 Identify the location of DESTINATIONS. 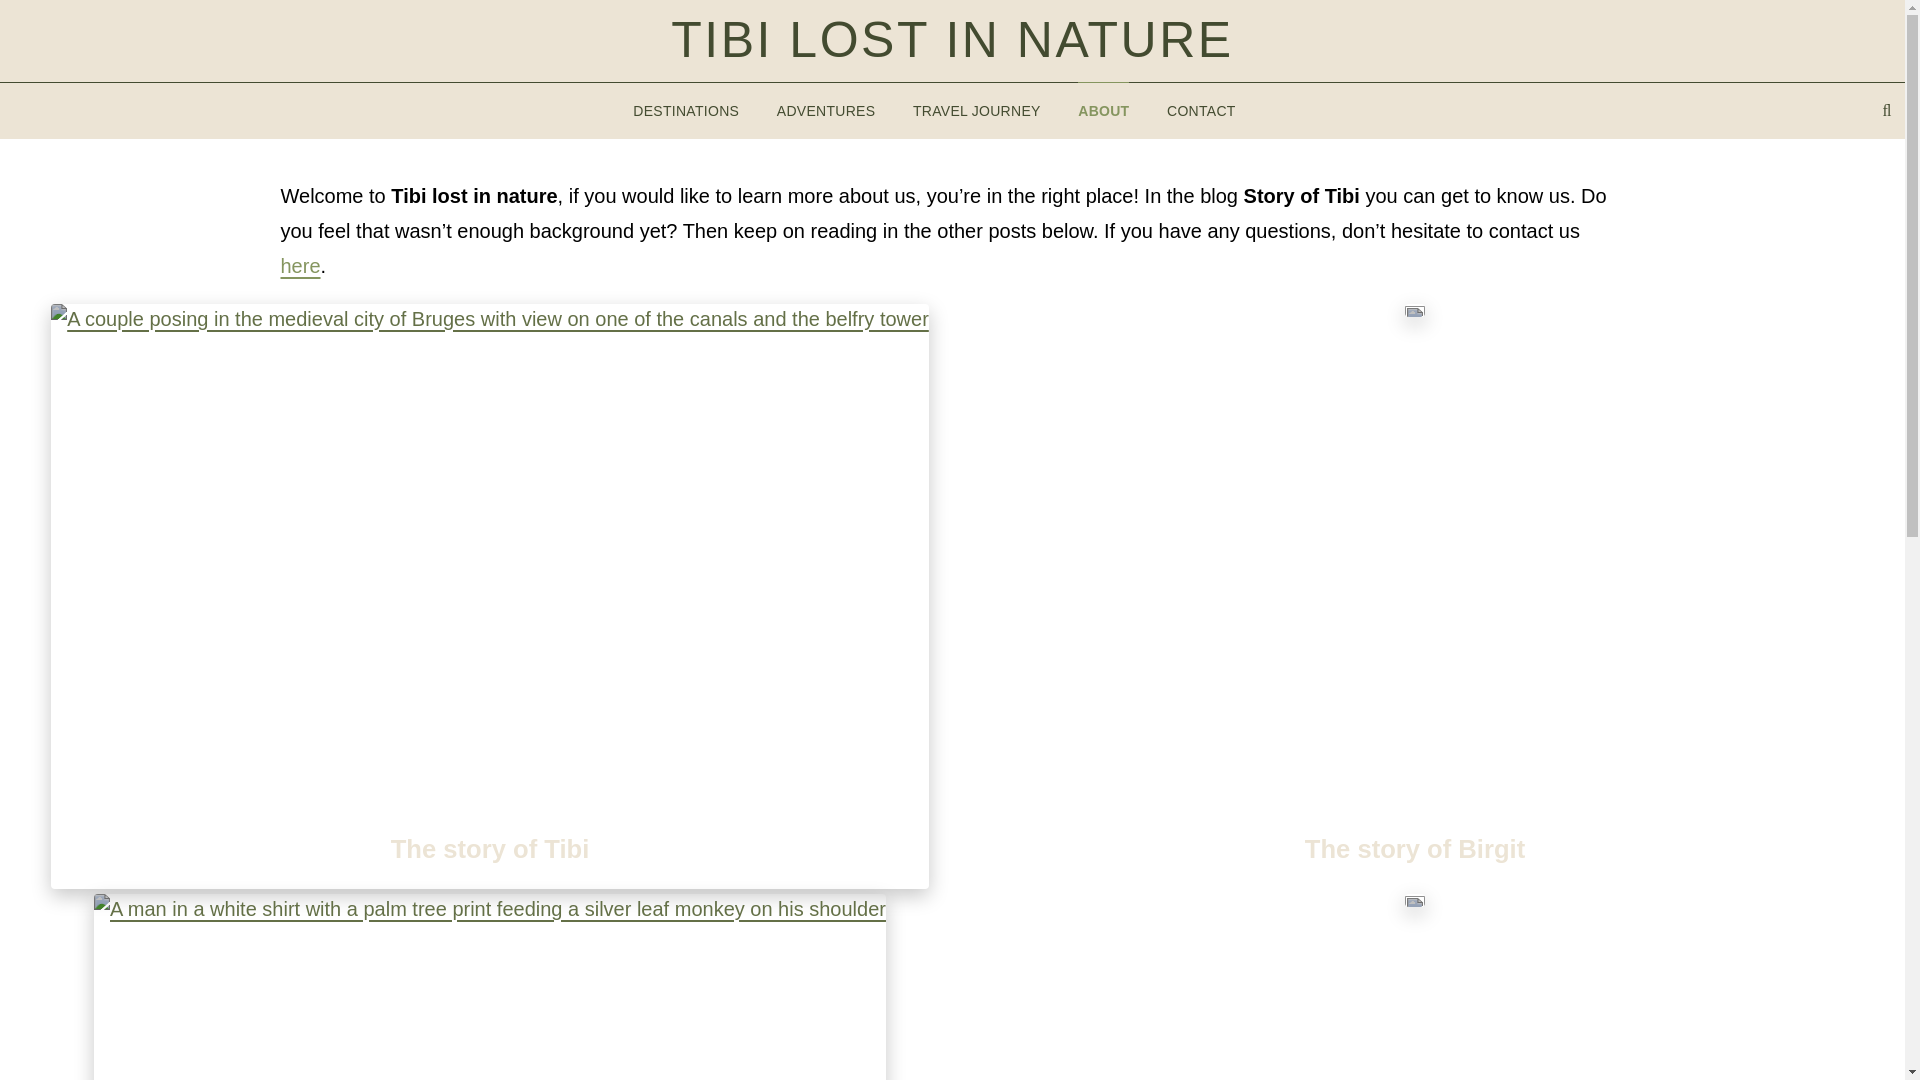
(685, 110).